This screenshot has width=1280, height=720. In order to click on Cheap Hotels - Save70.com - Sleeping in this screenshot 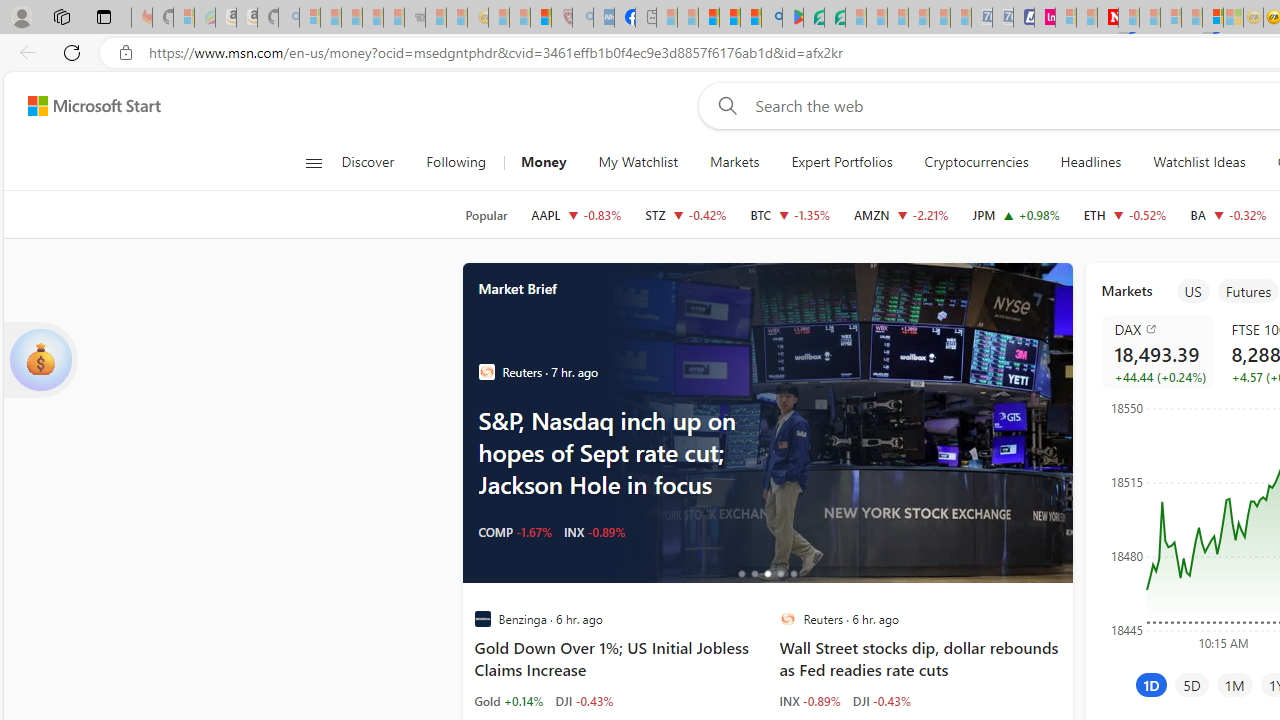, I will do `click(1002, 18)`.